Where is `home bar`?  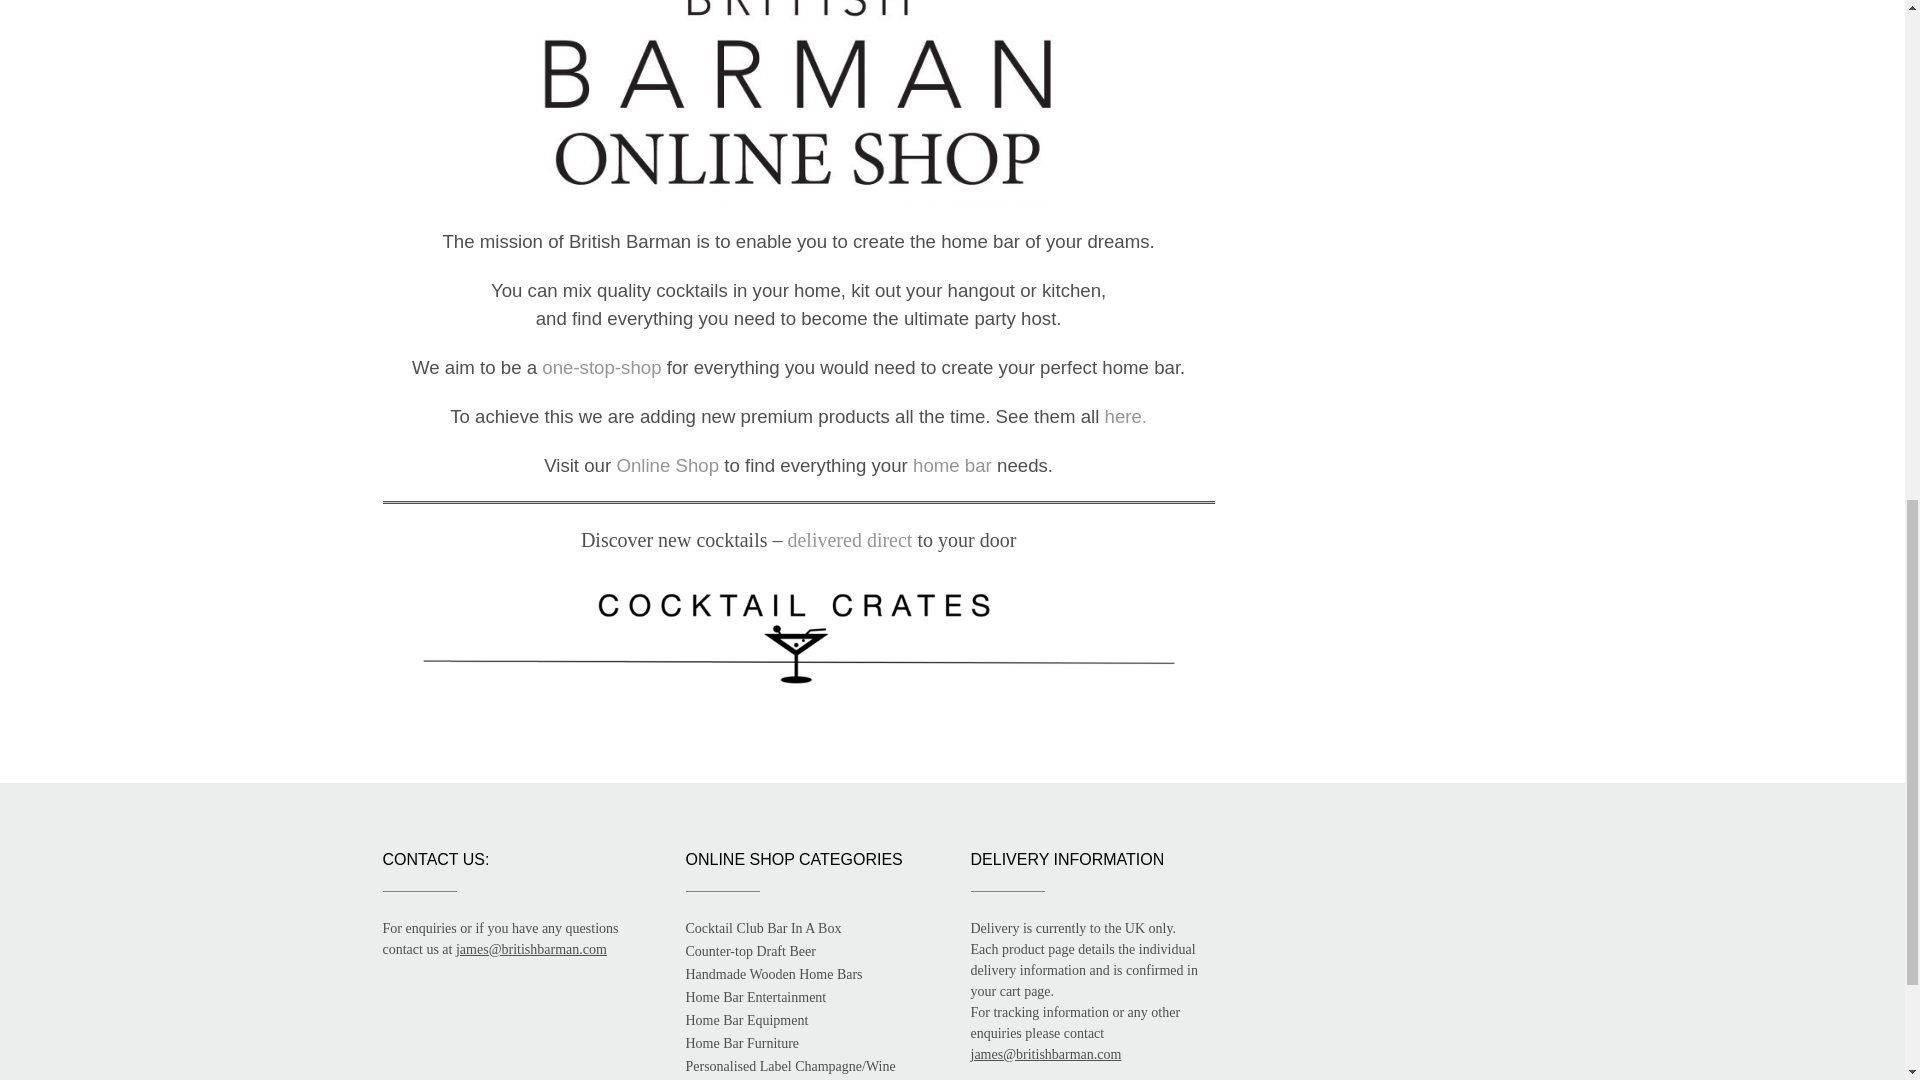 home bar is located at coordinates (952, 465).